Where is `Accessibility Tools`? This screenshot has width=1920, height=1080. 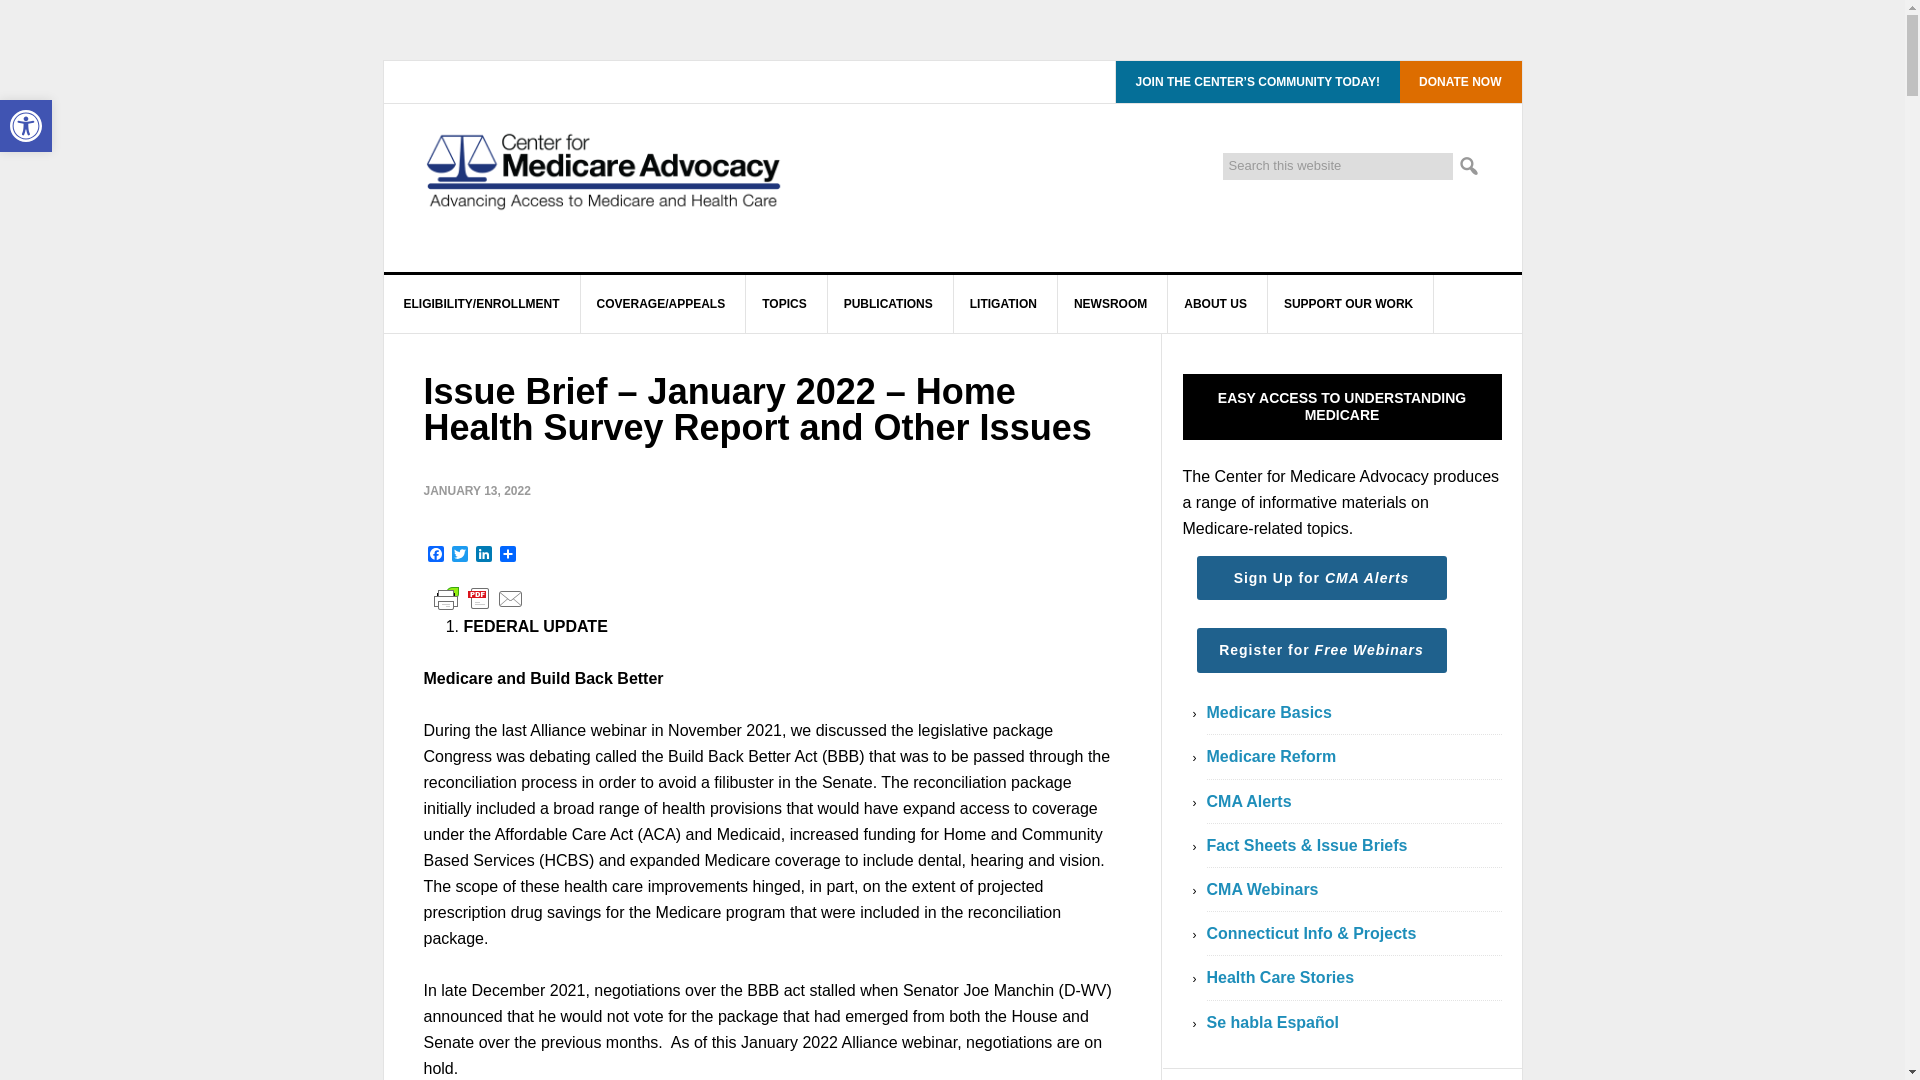 Accessibility Tools is located at coordinates (26, 126).